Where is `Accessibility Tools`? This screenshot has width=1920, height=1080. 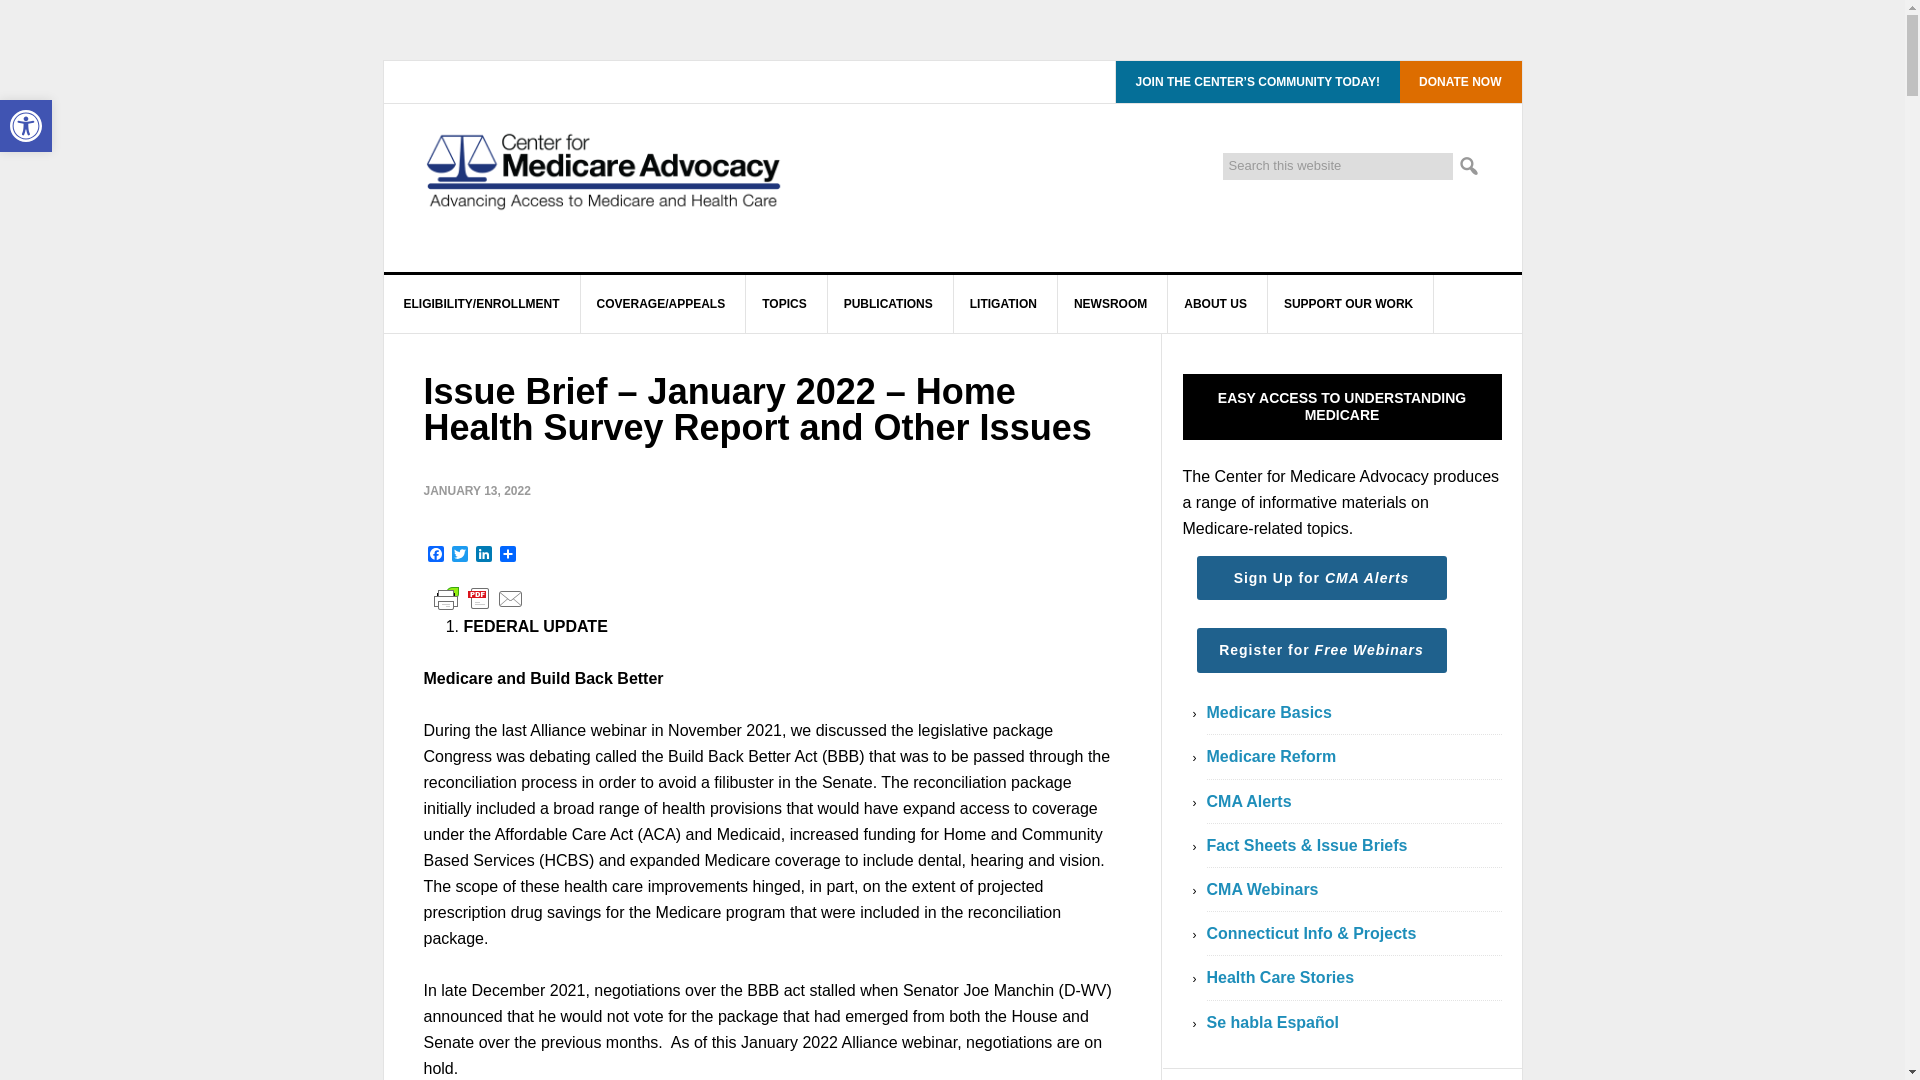 Accessibility Tools is located at coordinates (26, 126).